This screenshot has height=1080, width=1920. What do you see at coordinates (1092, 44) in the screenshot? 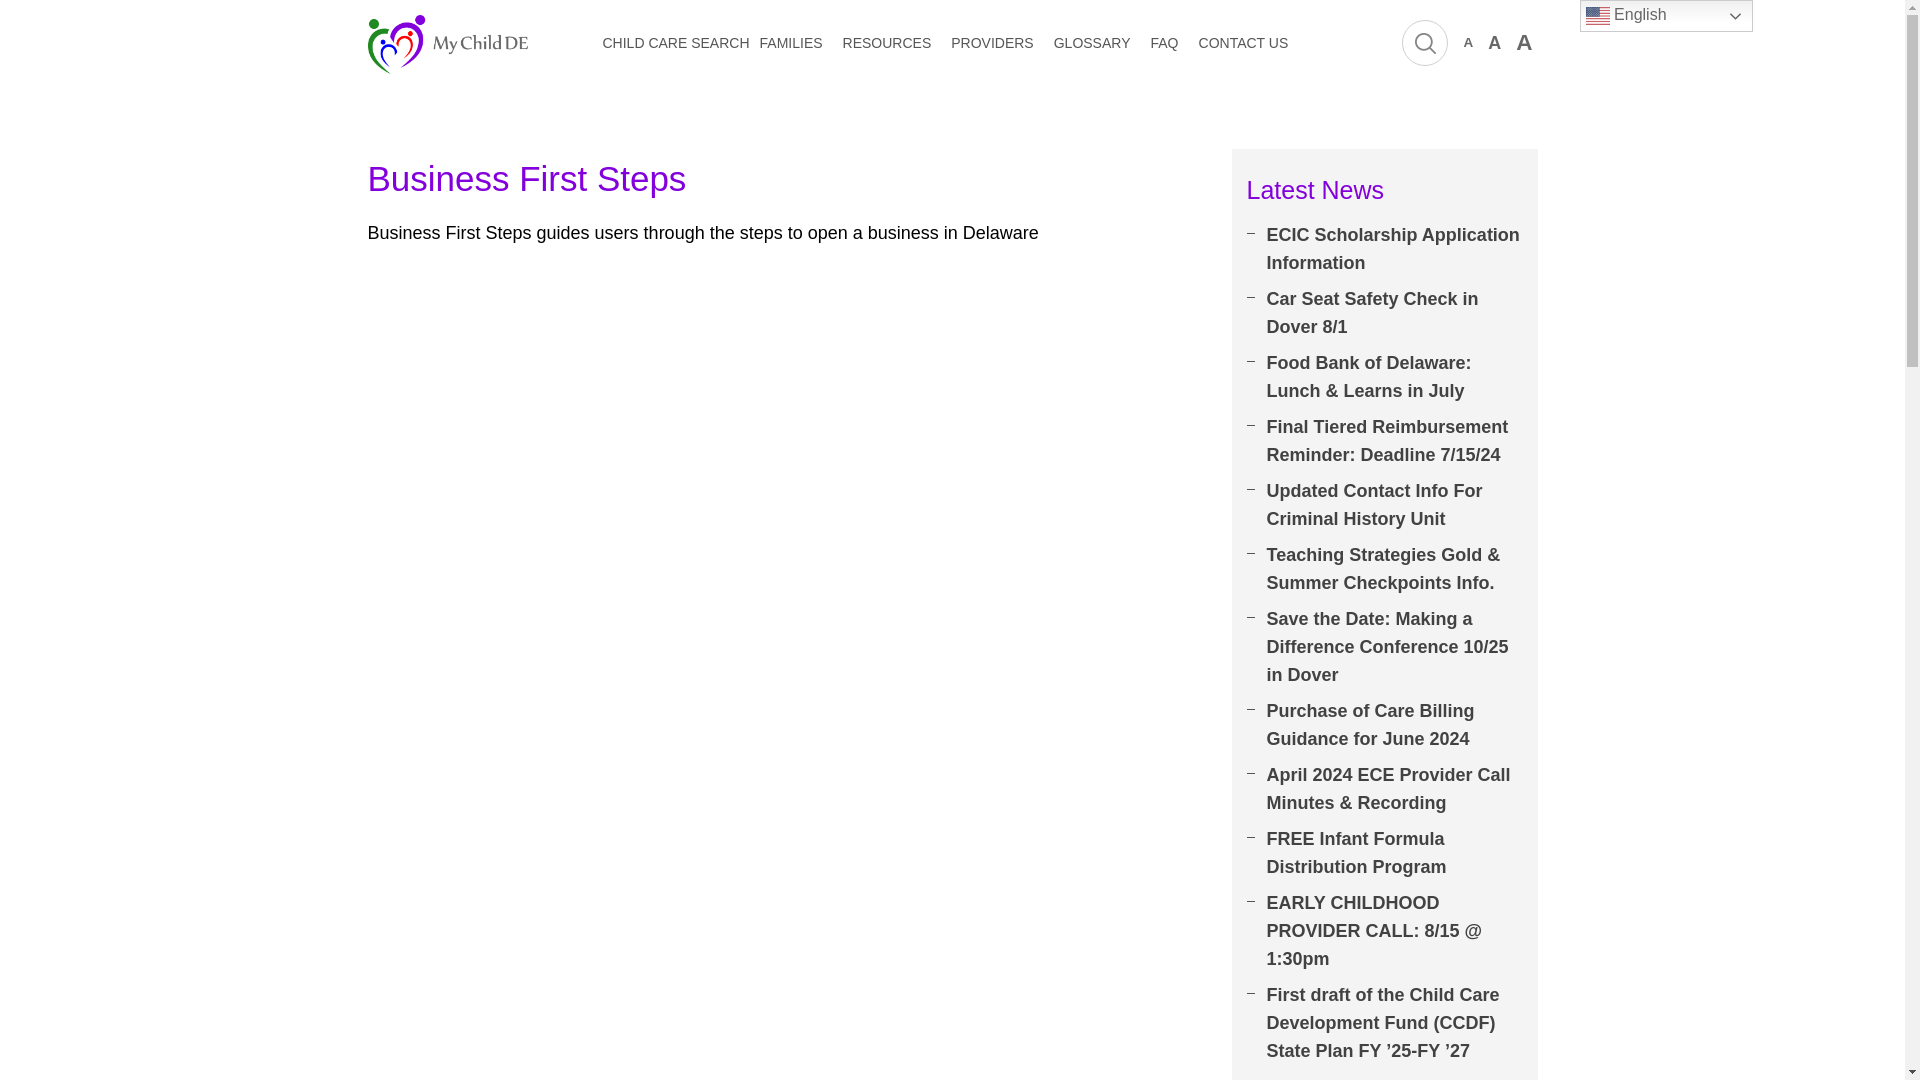
I see `GLOSSARY` at bounding box center [1092, 44].